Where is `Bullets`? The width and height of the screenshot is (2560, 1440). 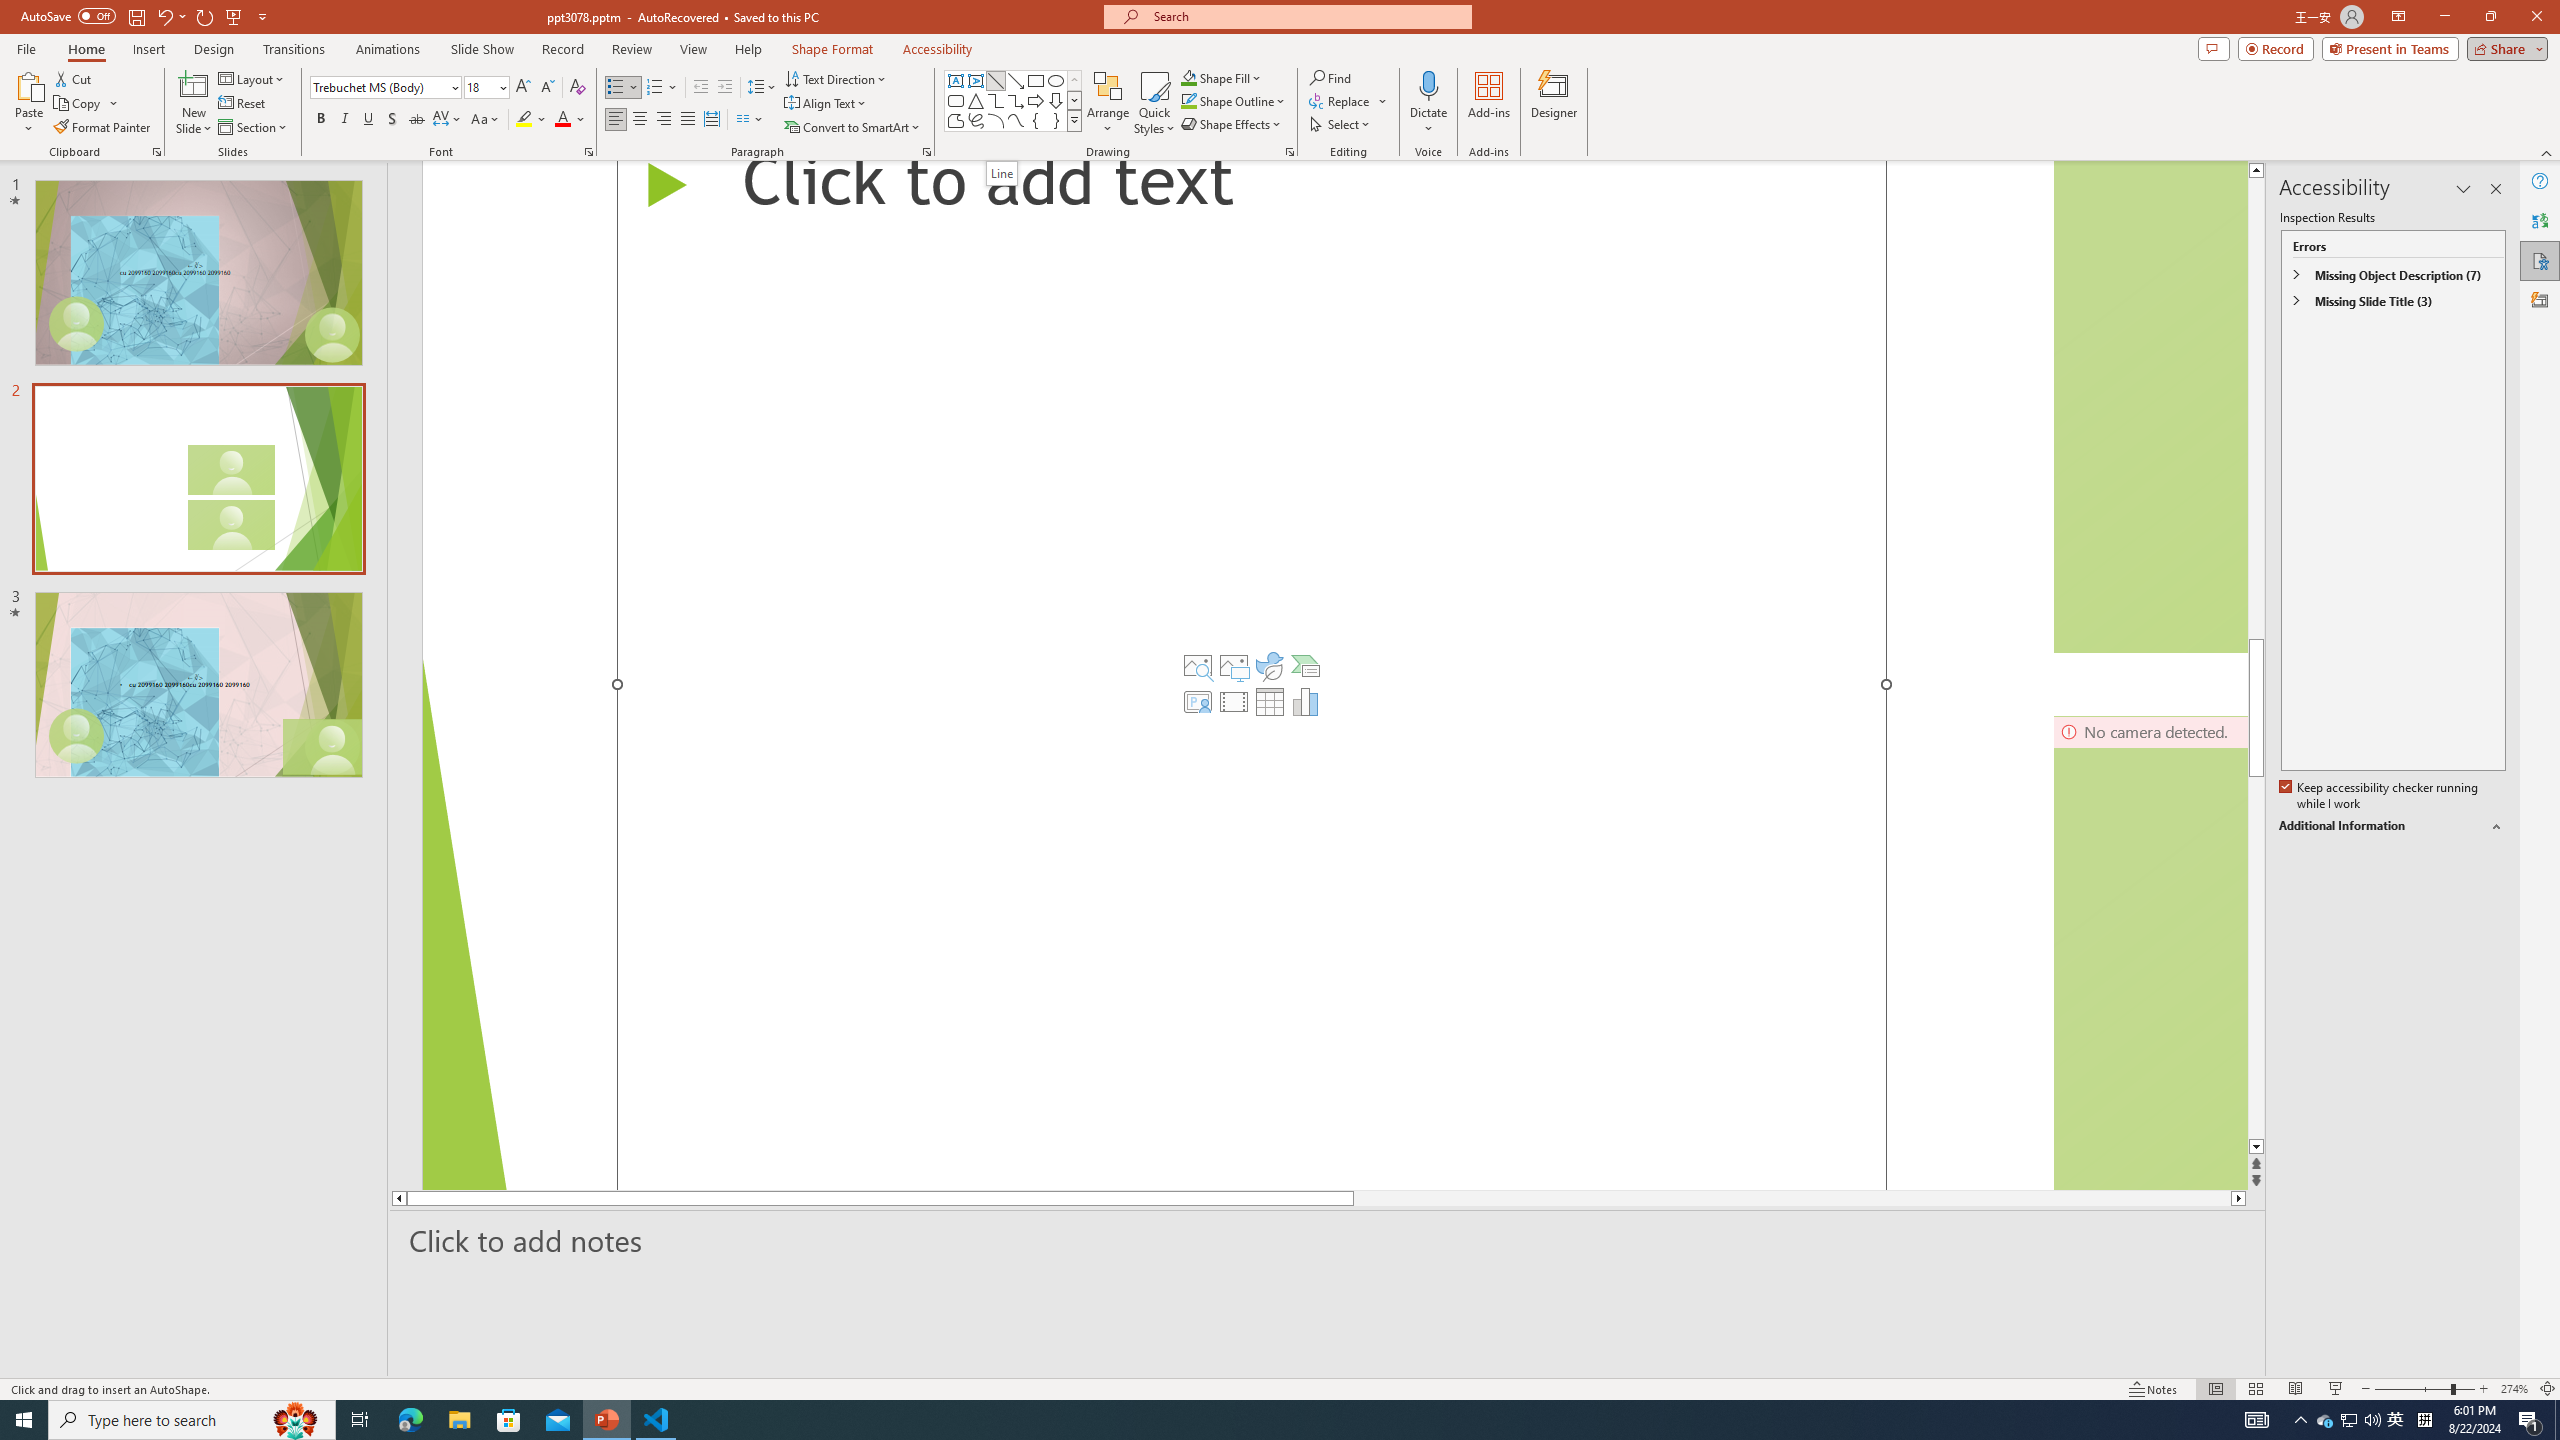 Bullets is located at coordinates (623, 88).